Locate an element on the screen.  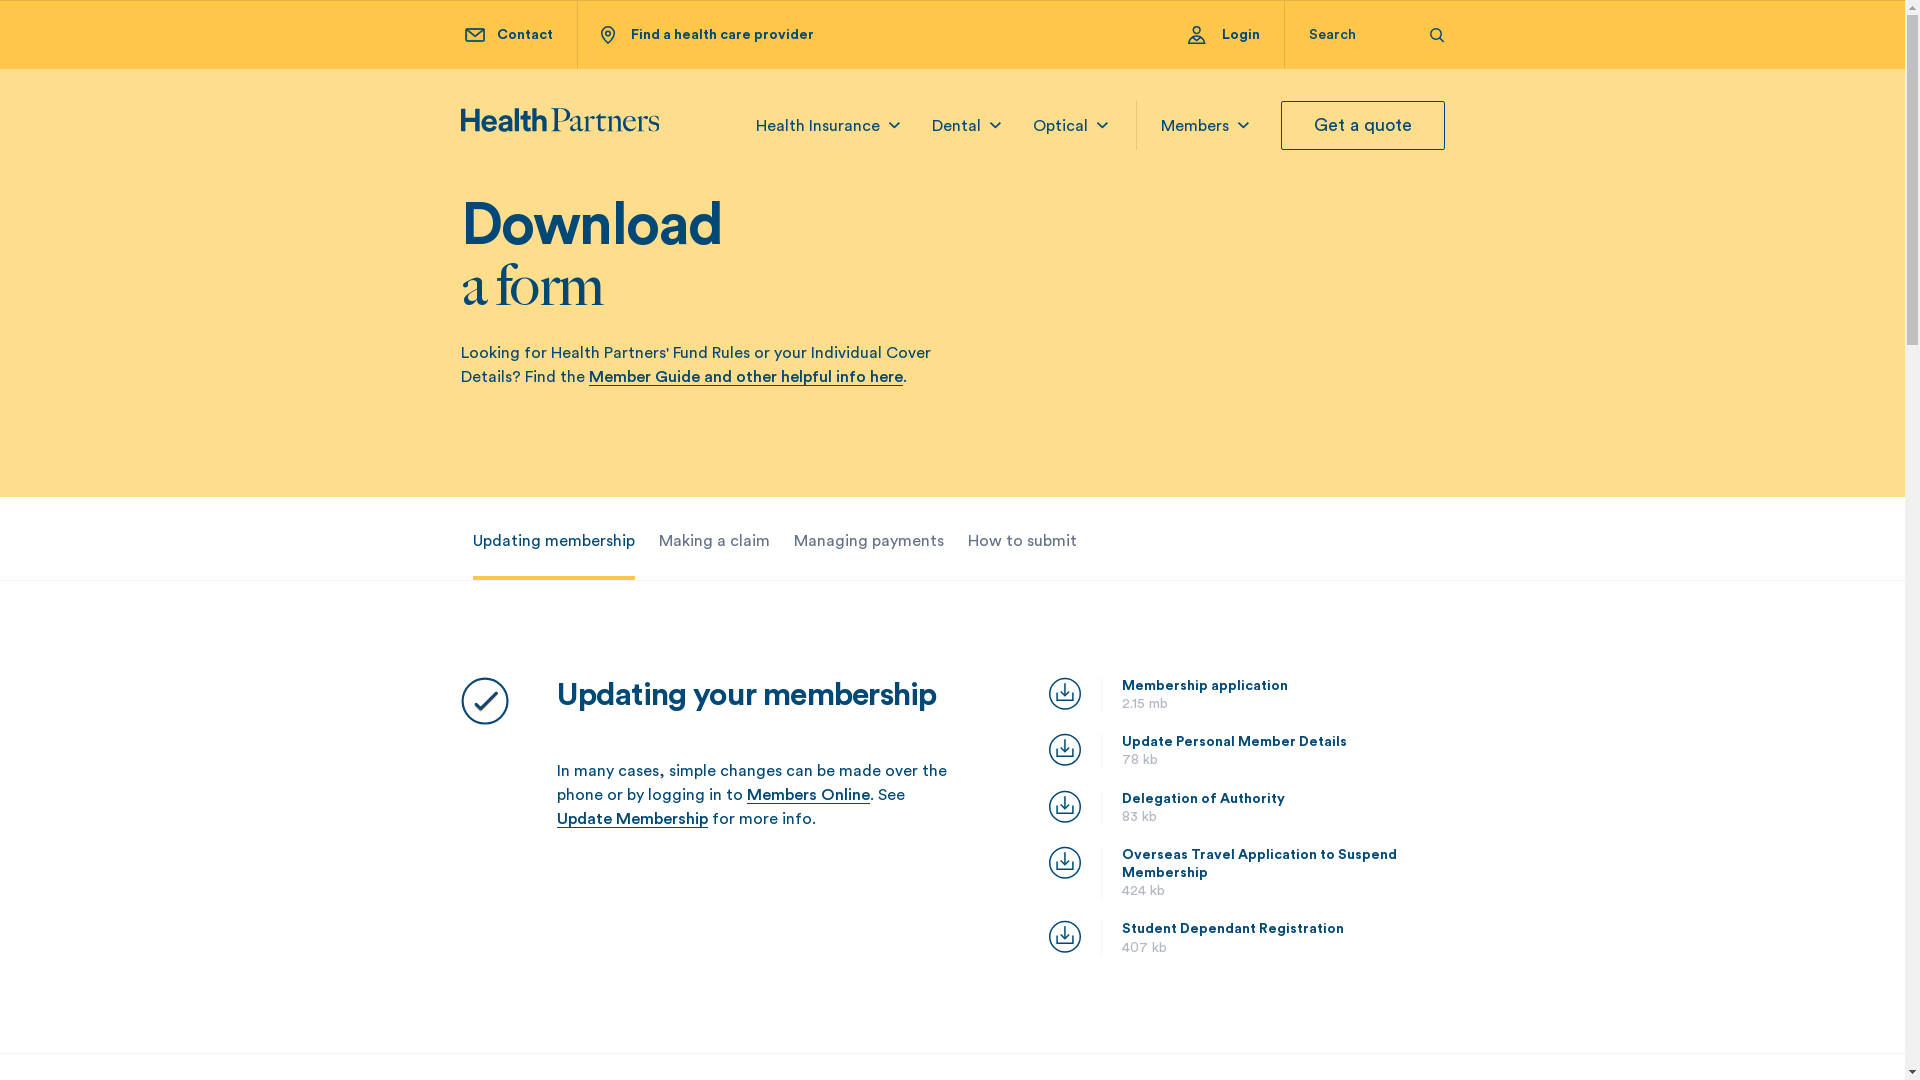
Member Guide and other helpful info here is located at coordinates (745, 378).